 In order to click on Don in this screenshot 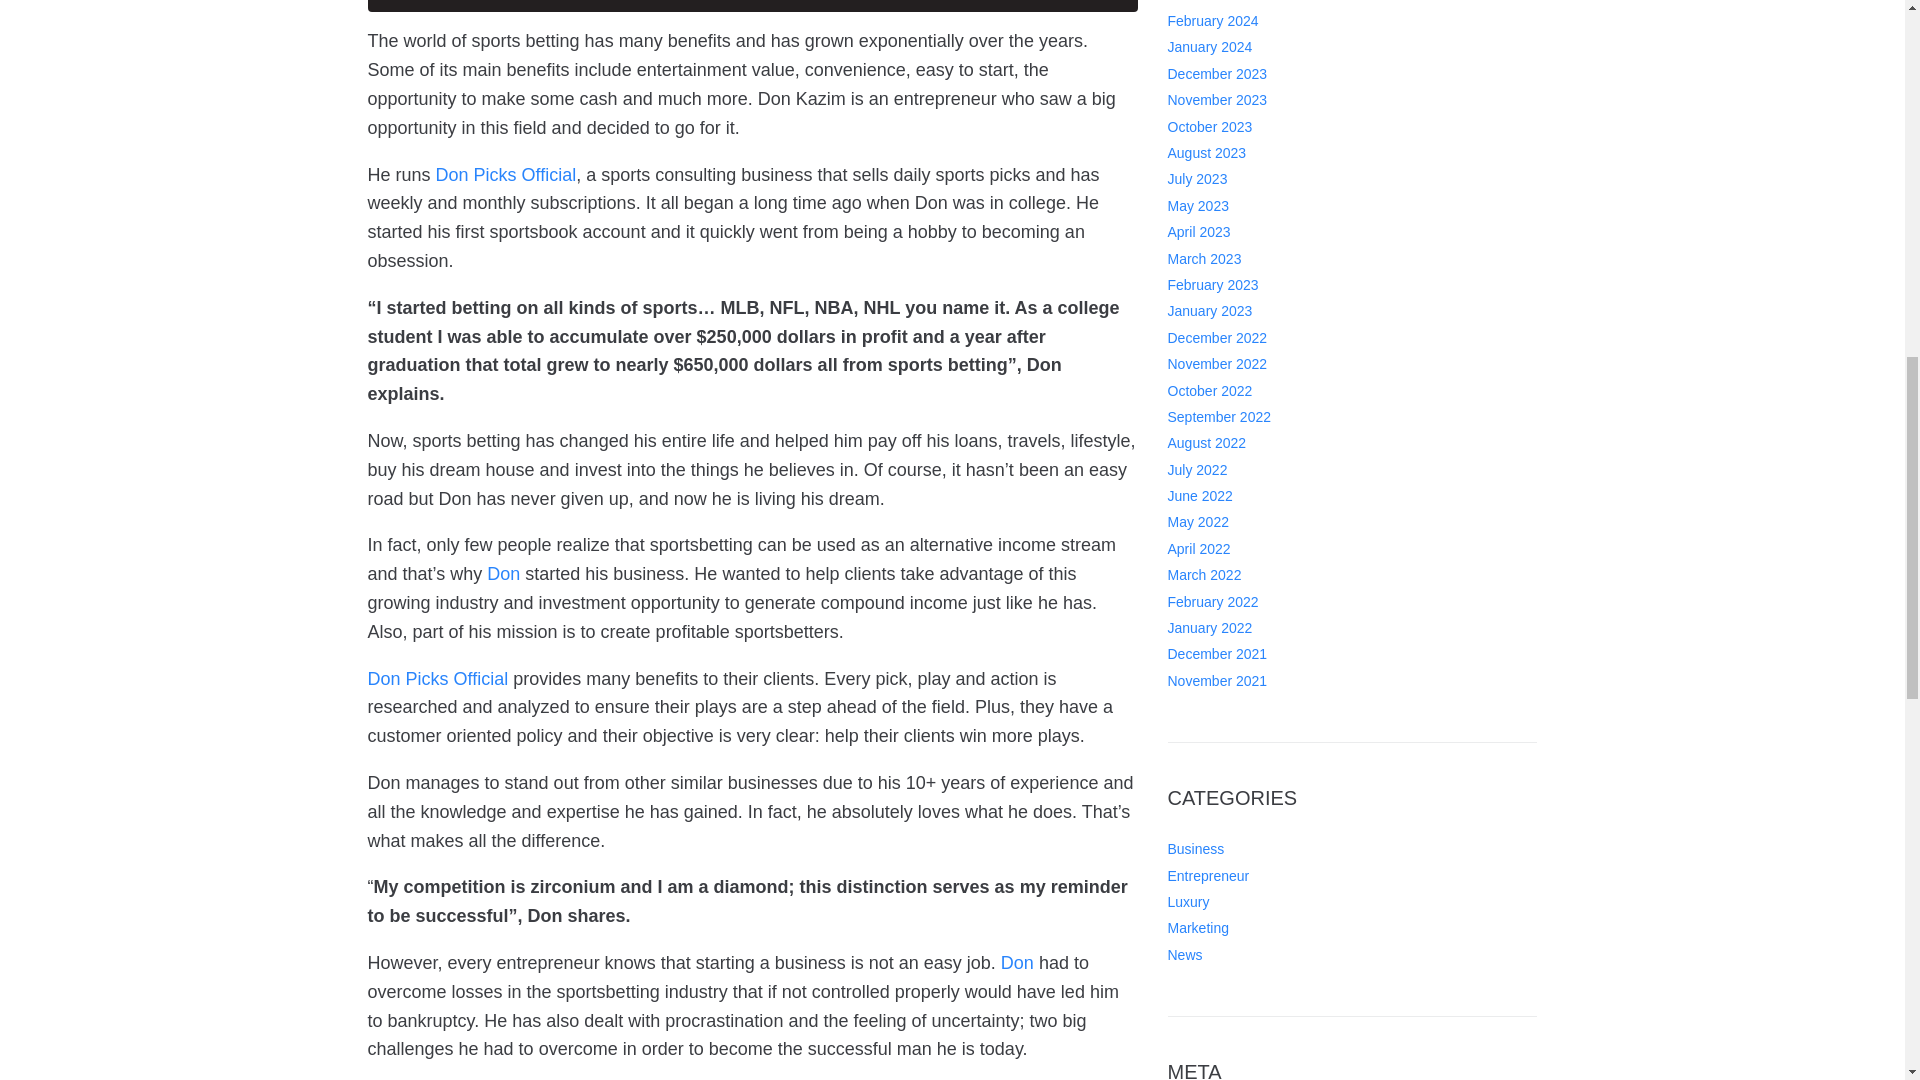, I will do `click(1017, 962)`.